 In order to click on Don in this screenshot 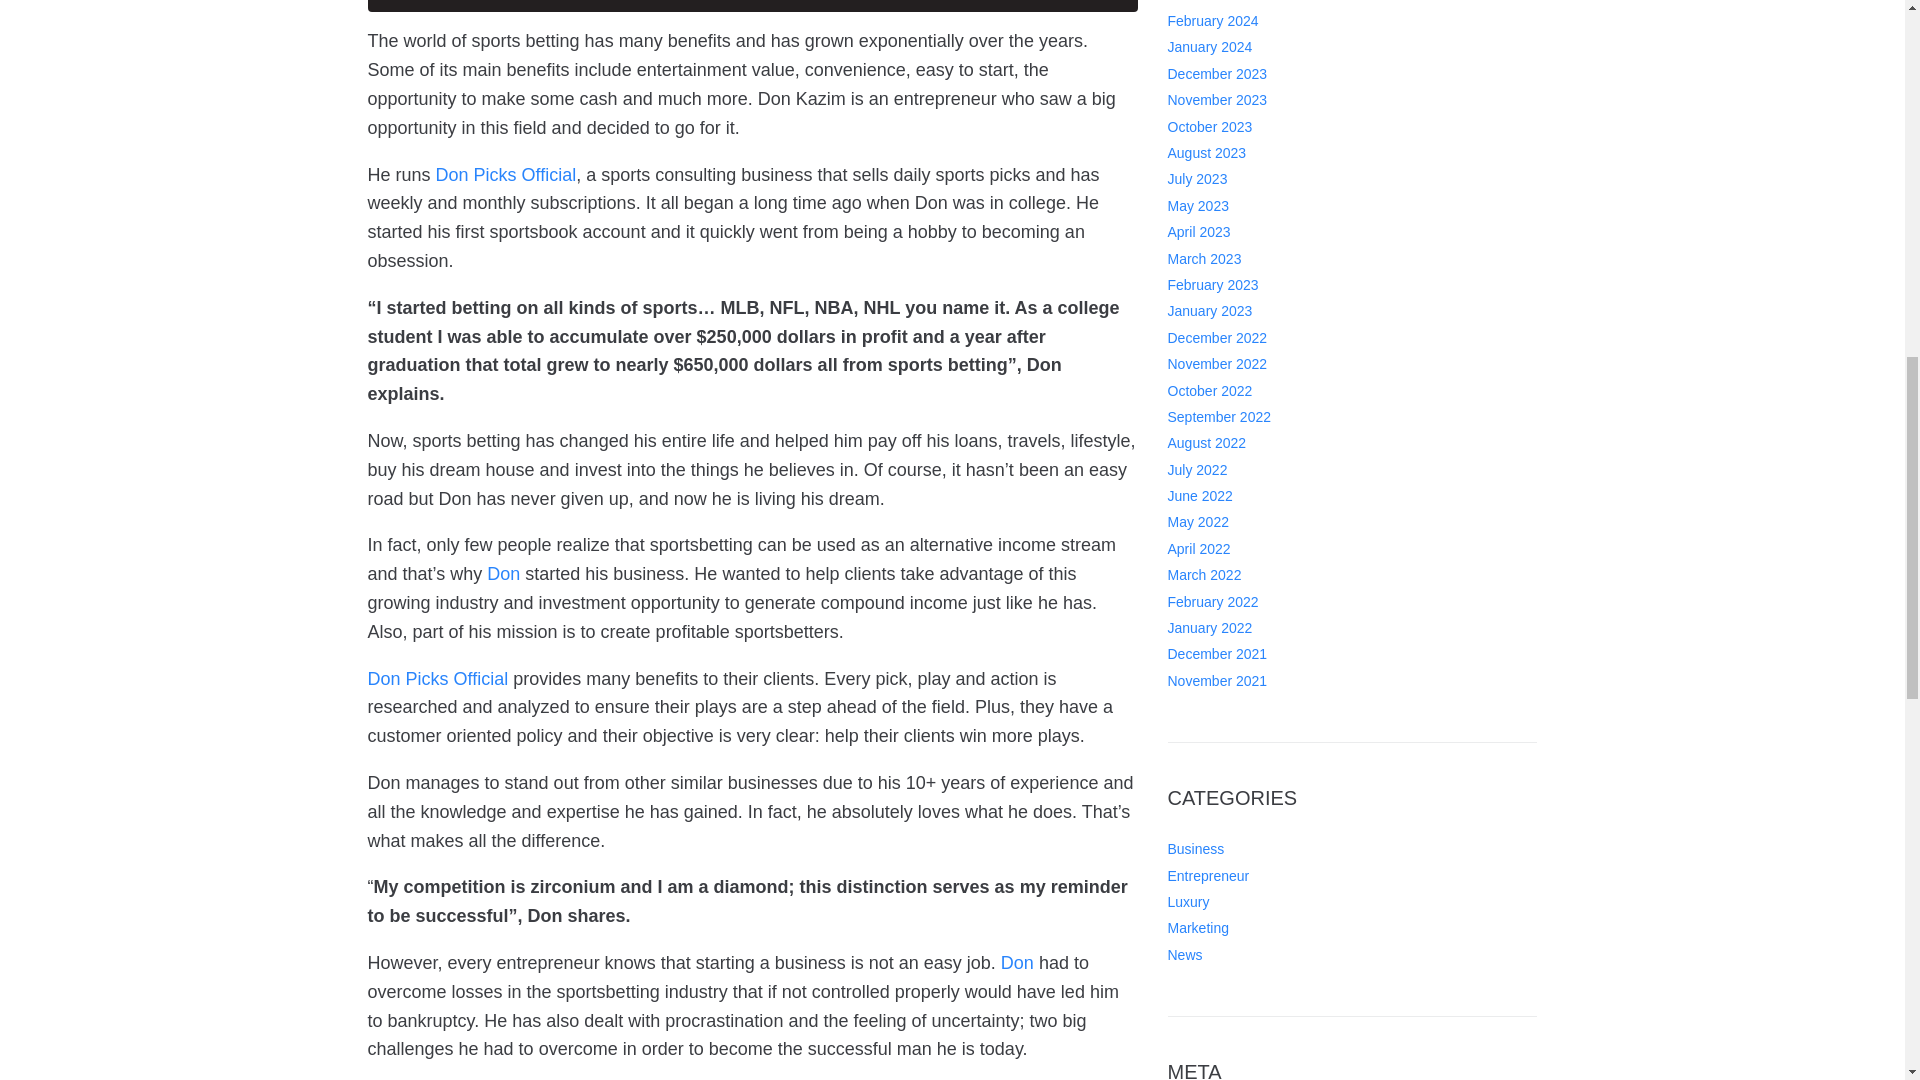, I will do `click(1017, 962)`.